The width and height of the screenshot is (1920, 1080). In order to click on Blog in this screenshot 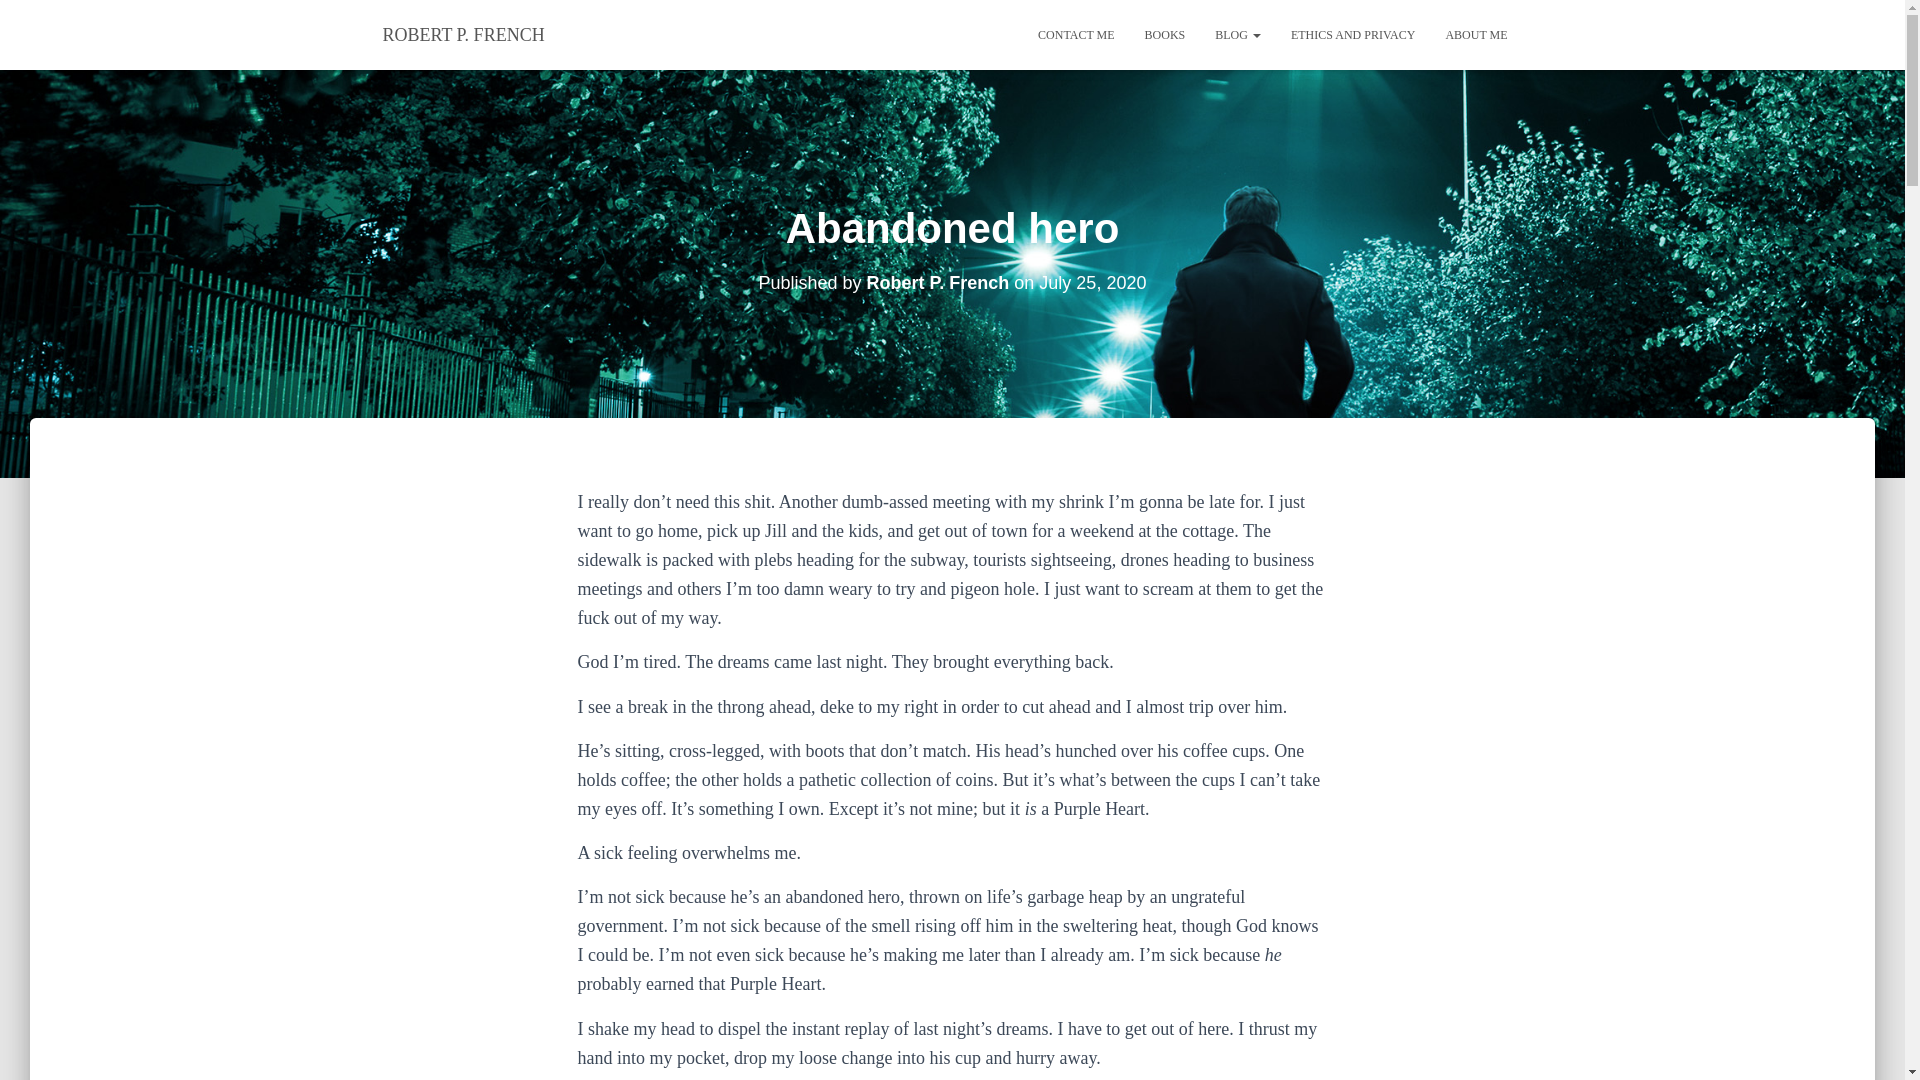, I will do `click(1238, 34)`.